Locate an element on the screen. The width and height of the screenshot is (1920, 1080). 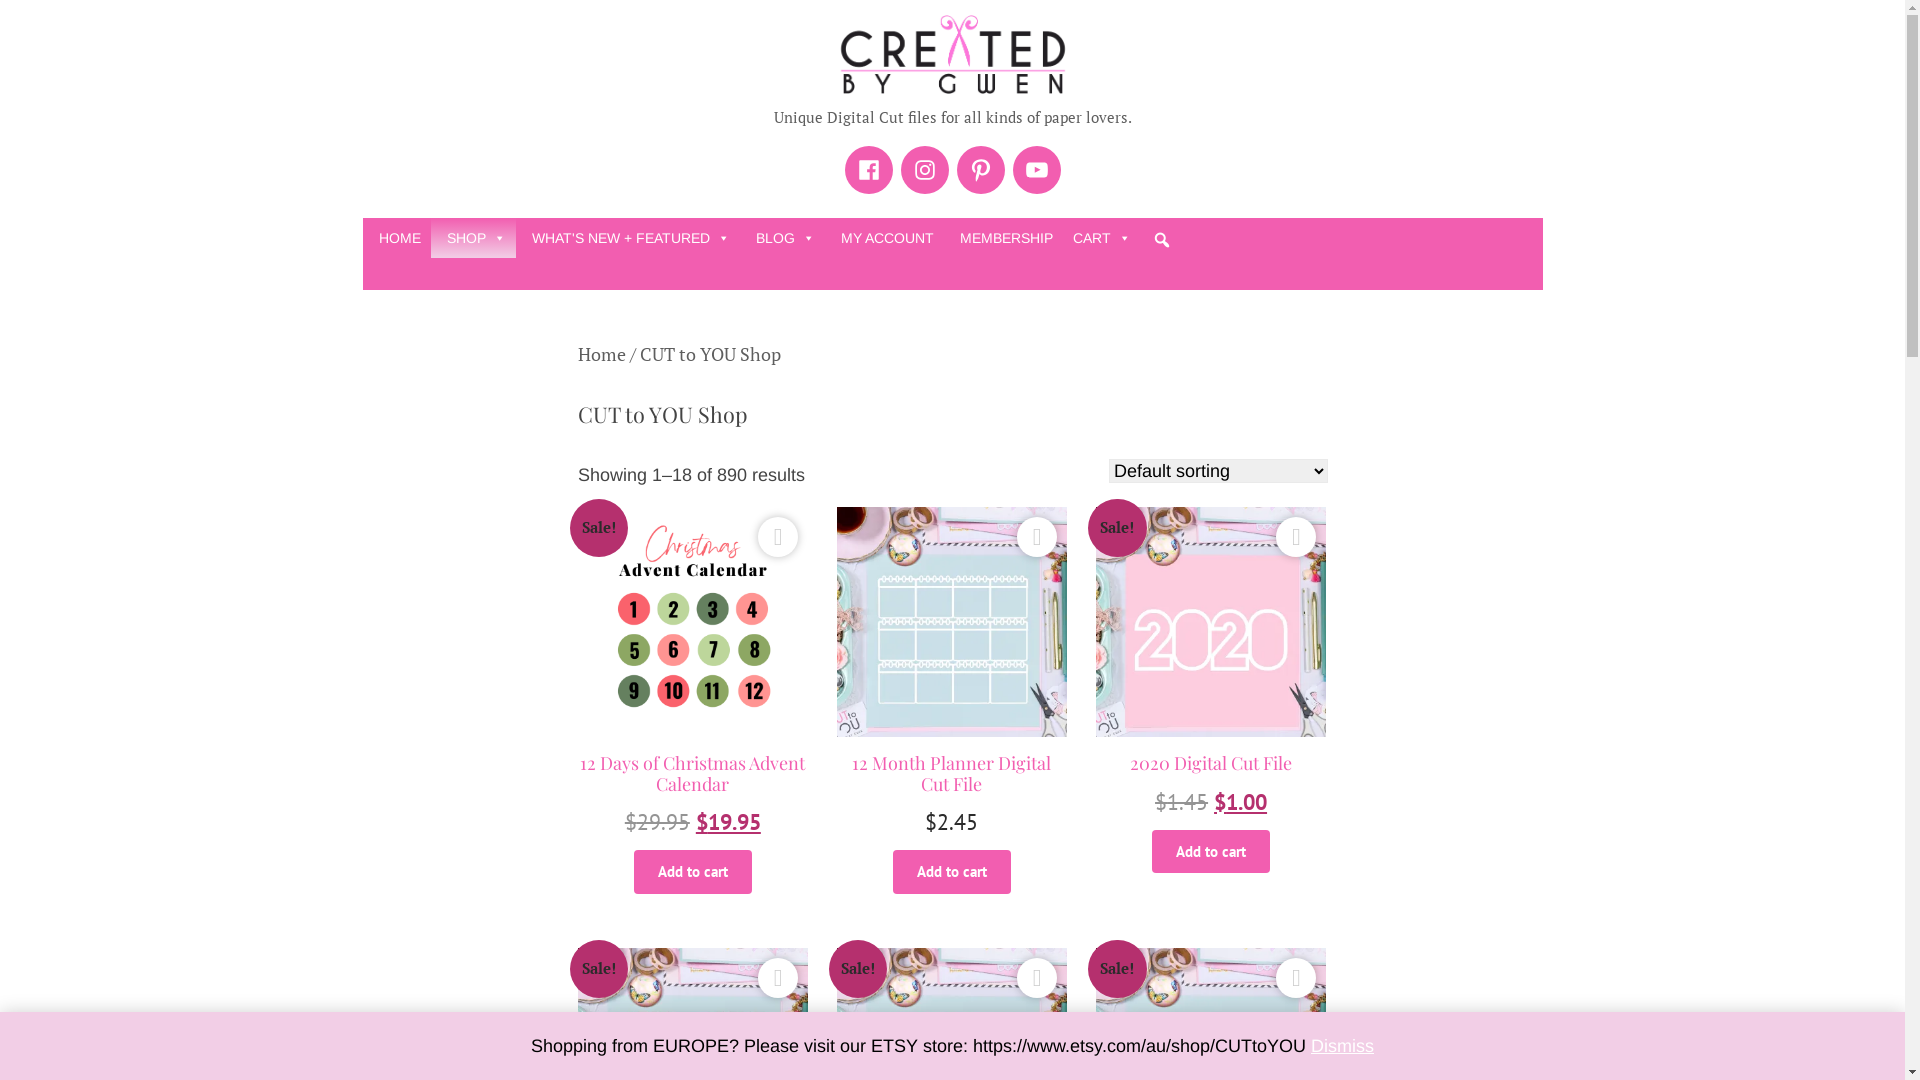
Search is located at coordinates (1284, 330).